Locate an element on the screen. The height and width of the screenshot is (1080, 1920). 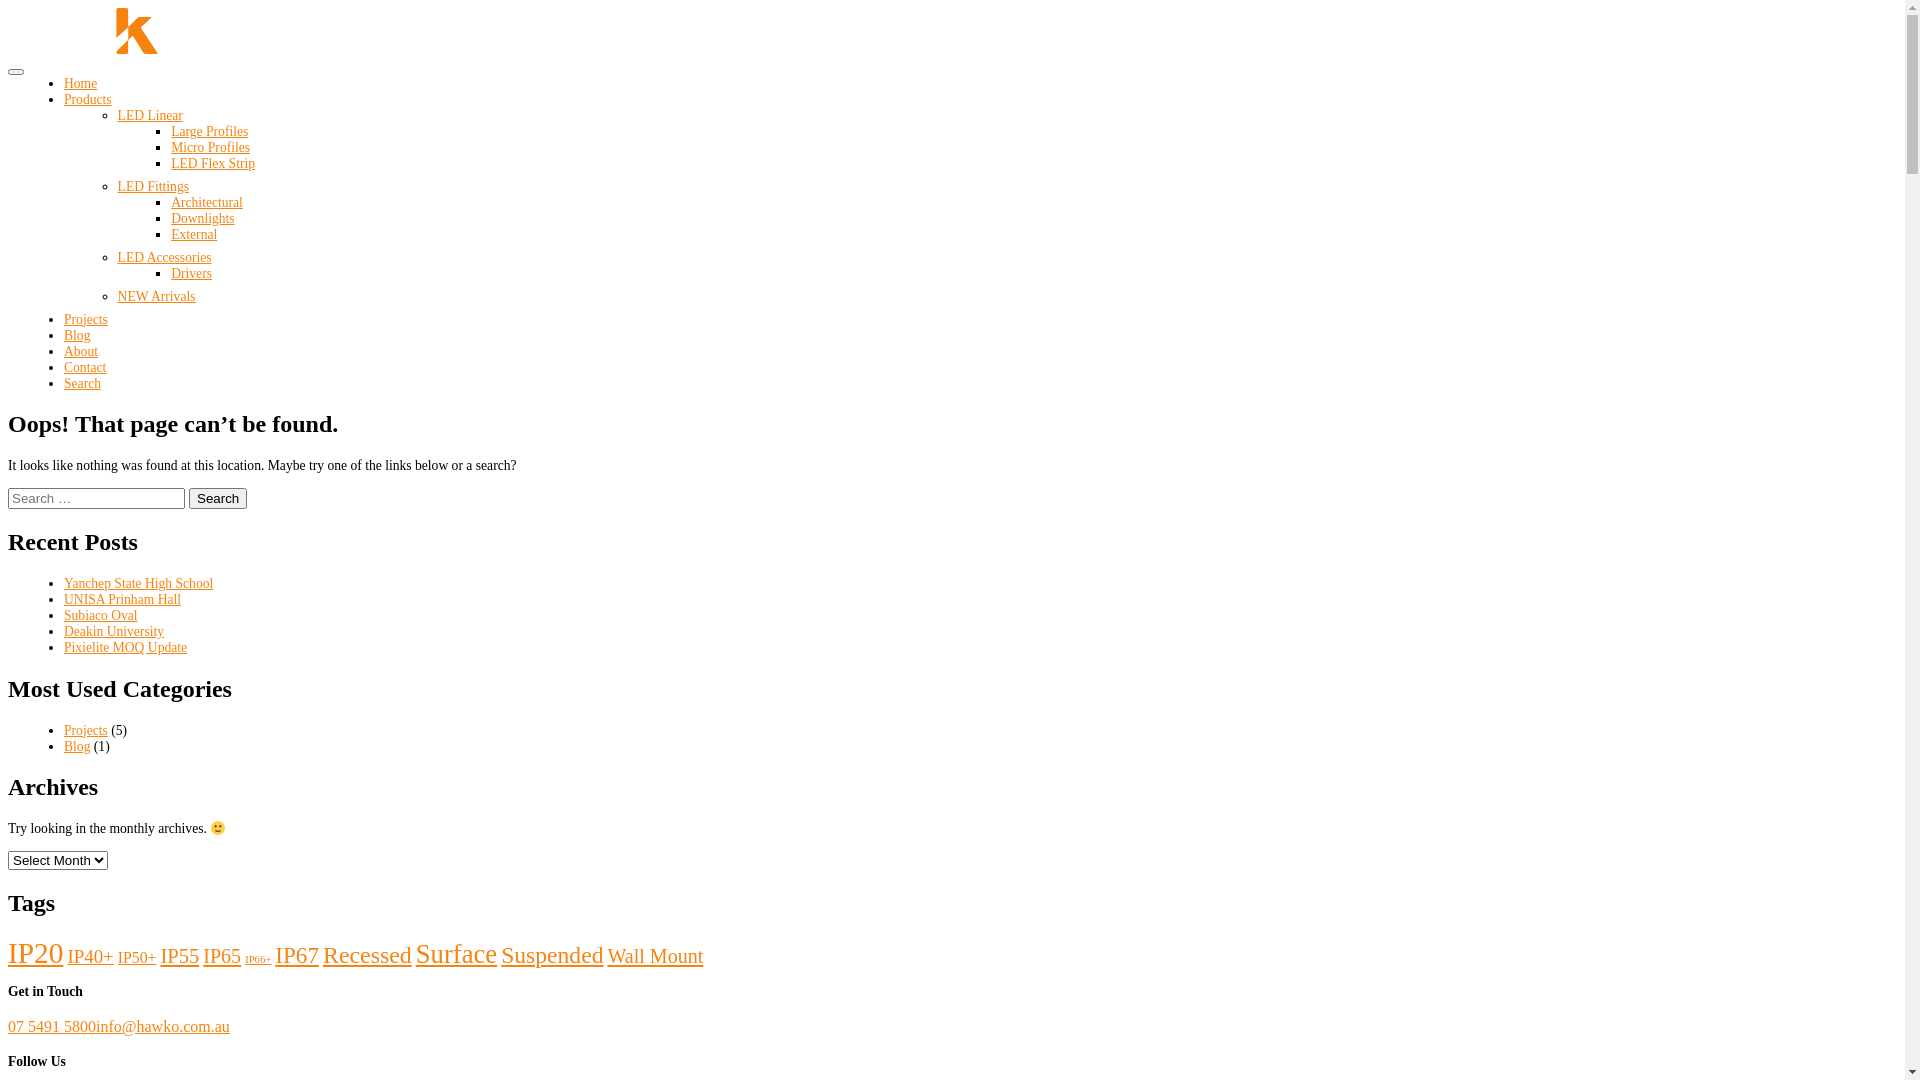
About is located at coordinates (81, 352).